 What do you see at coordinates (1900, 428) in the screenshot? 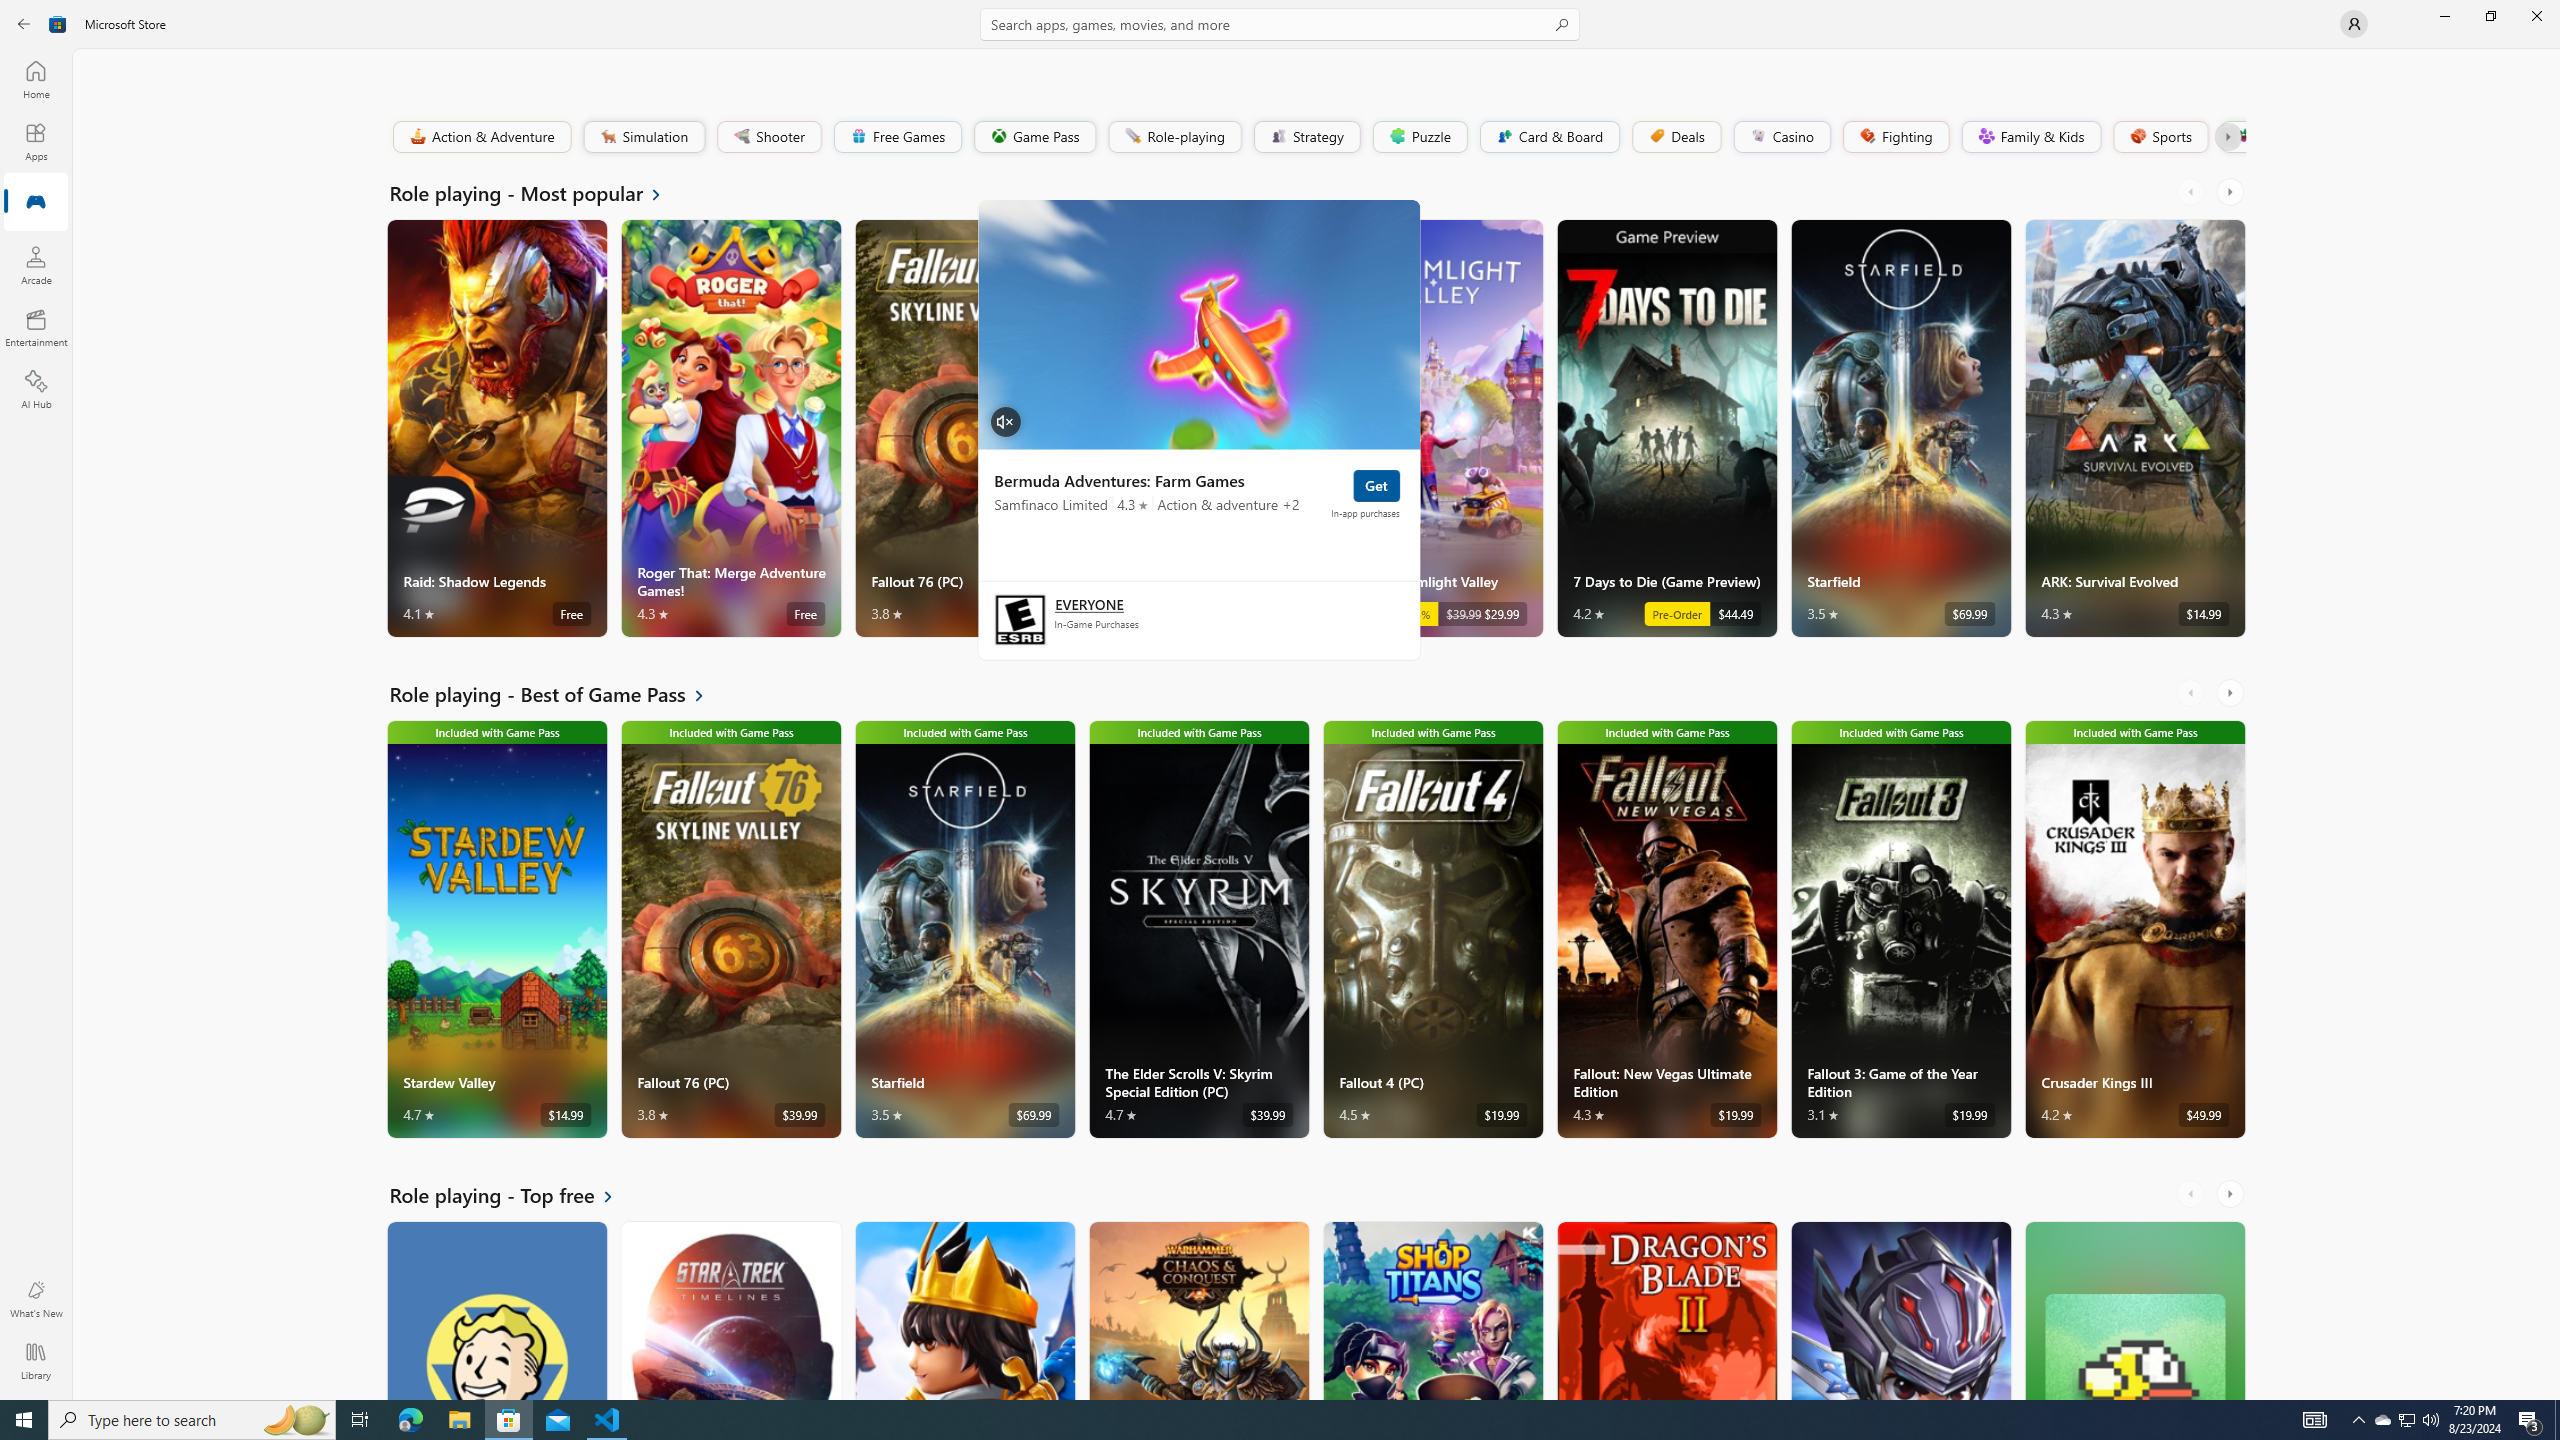
I see `Starfield. Average rating of 3.5 out of five stars. $69.99  ` at bounding box center [1900, 428].